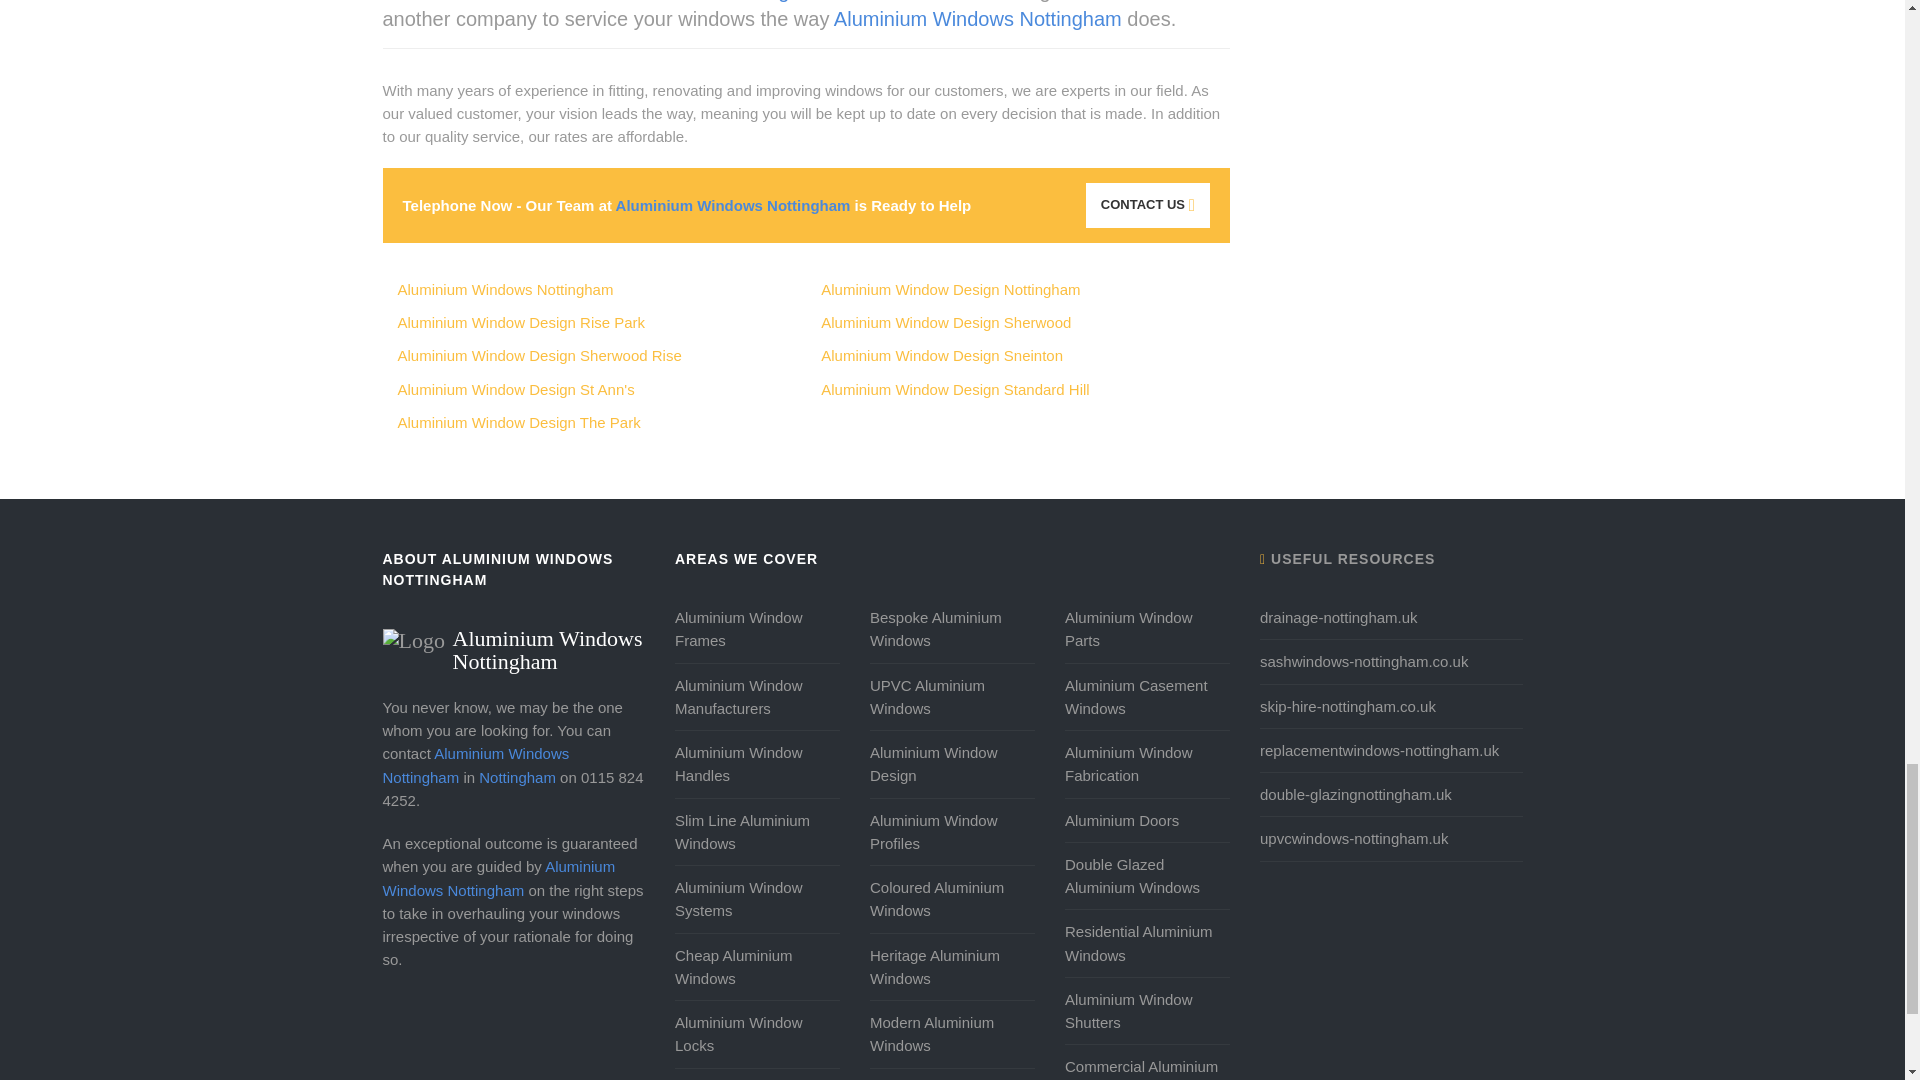  I want to click on Aluminium Windows Nottingham, so click(514, 640).